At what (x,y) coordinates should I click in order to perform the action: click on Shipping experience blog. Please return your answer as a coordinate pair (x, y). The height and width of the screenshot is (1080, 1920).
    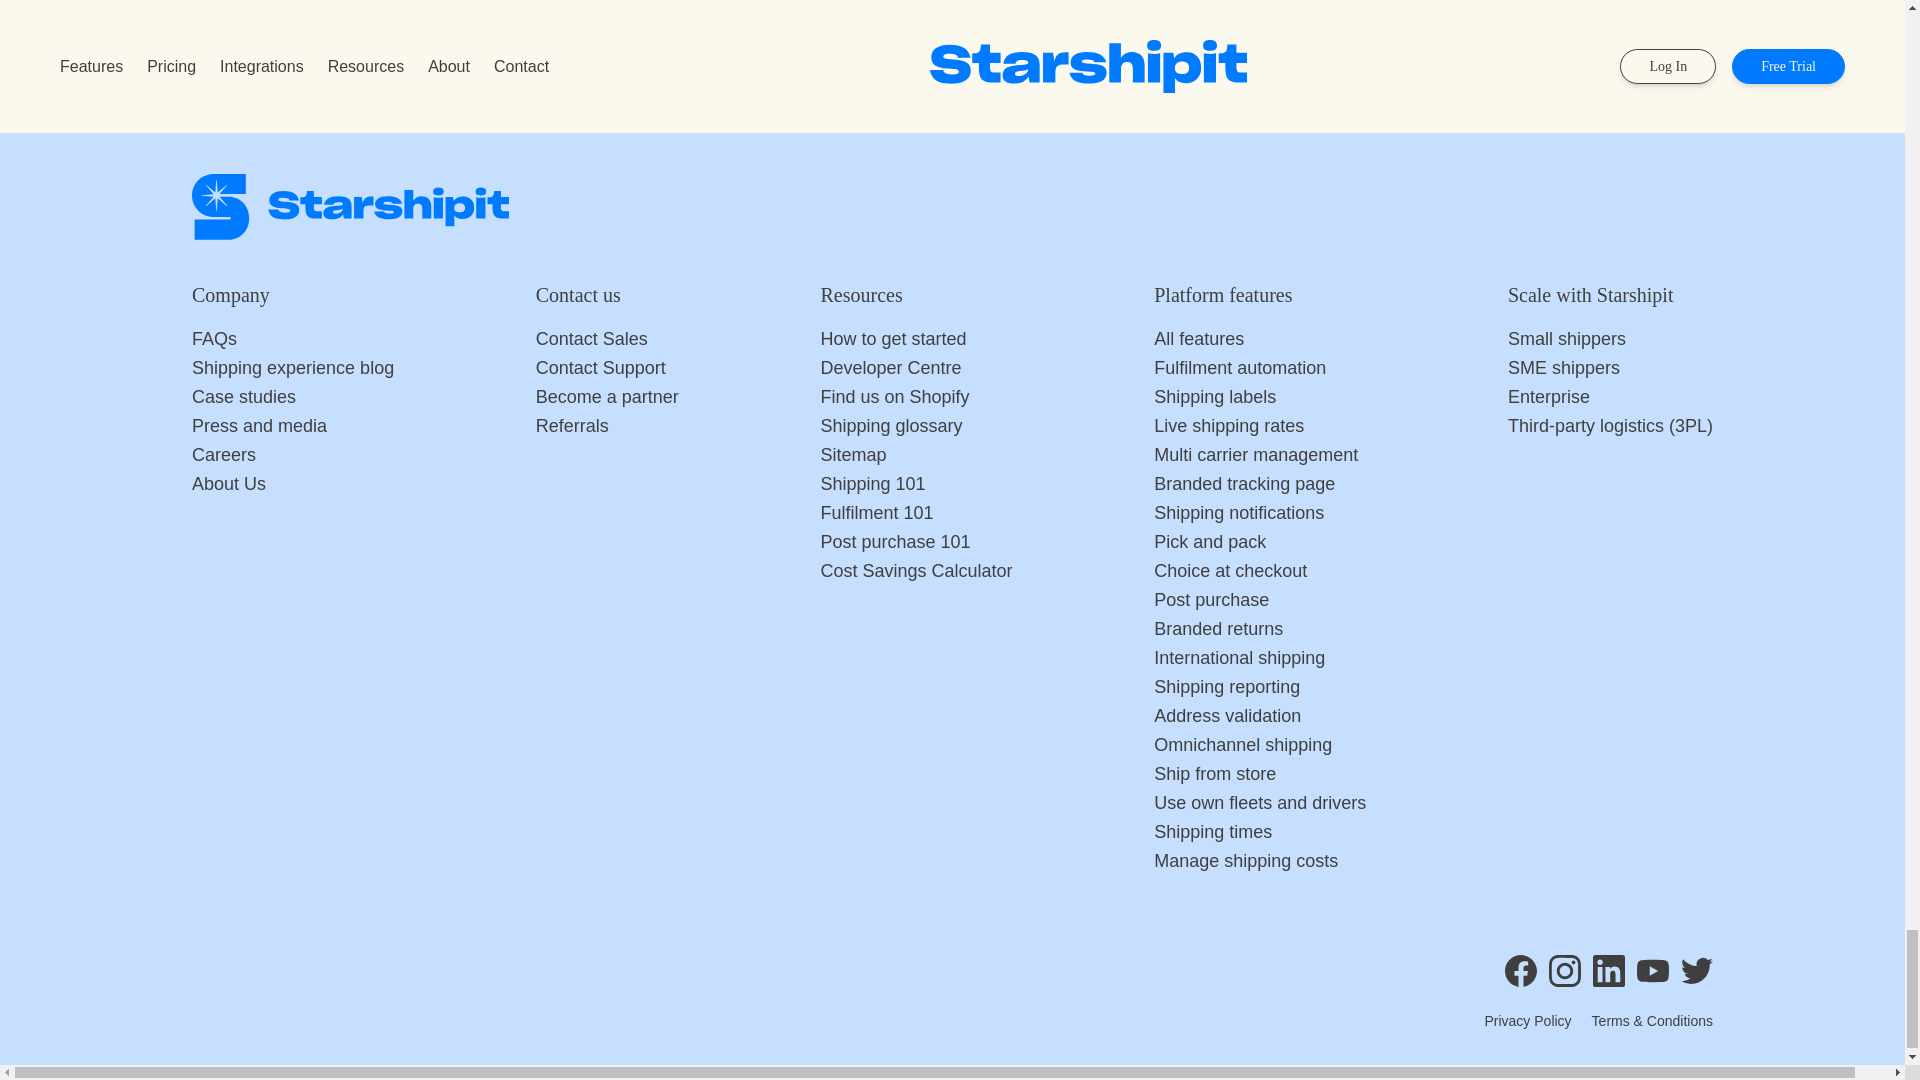
    Looking at the image, I should click on (292, 368).